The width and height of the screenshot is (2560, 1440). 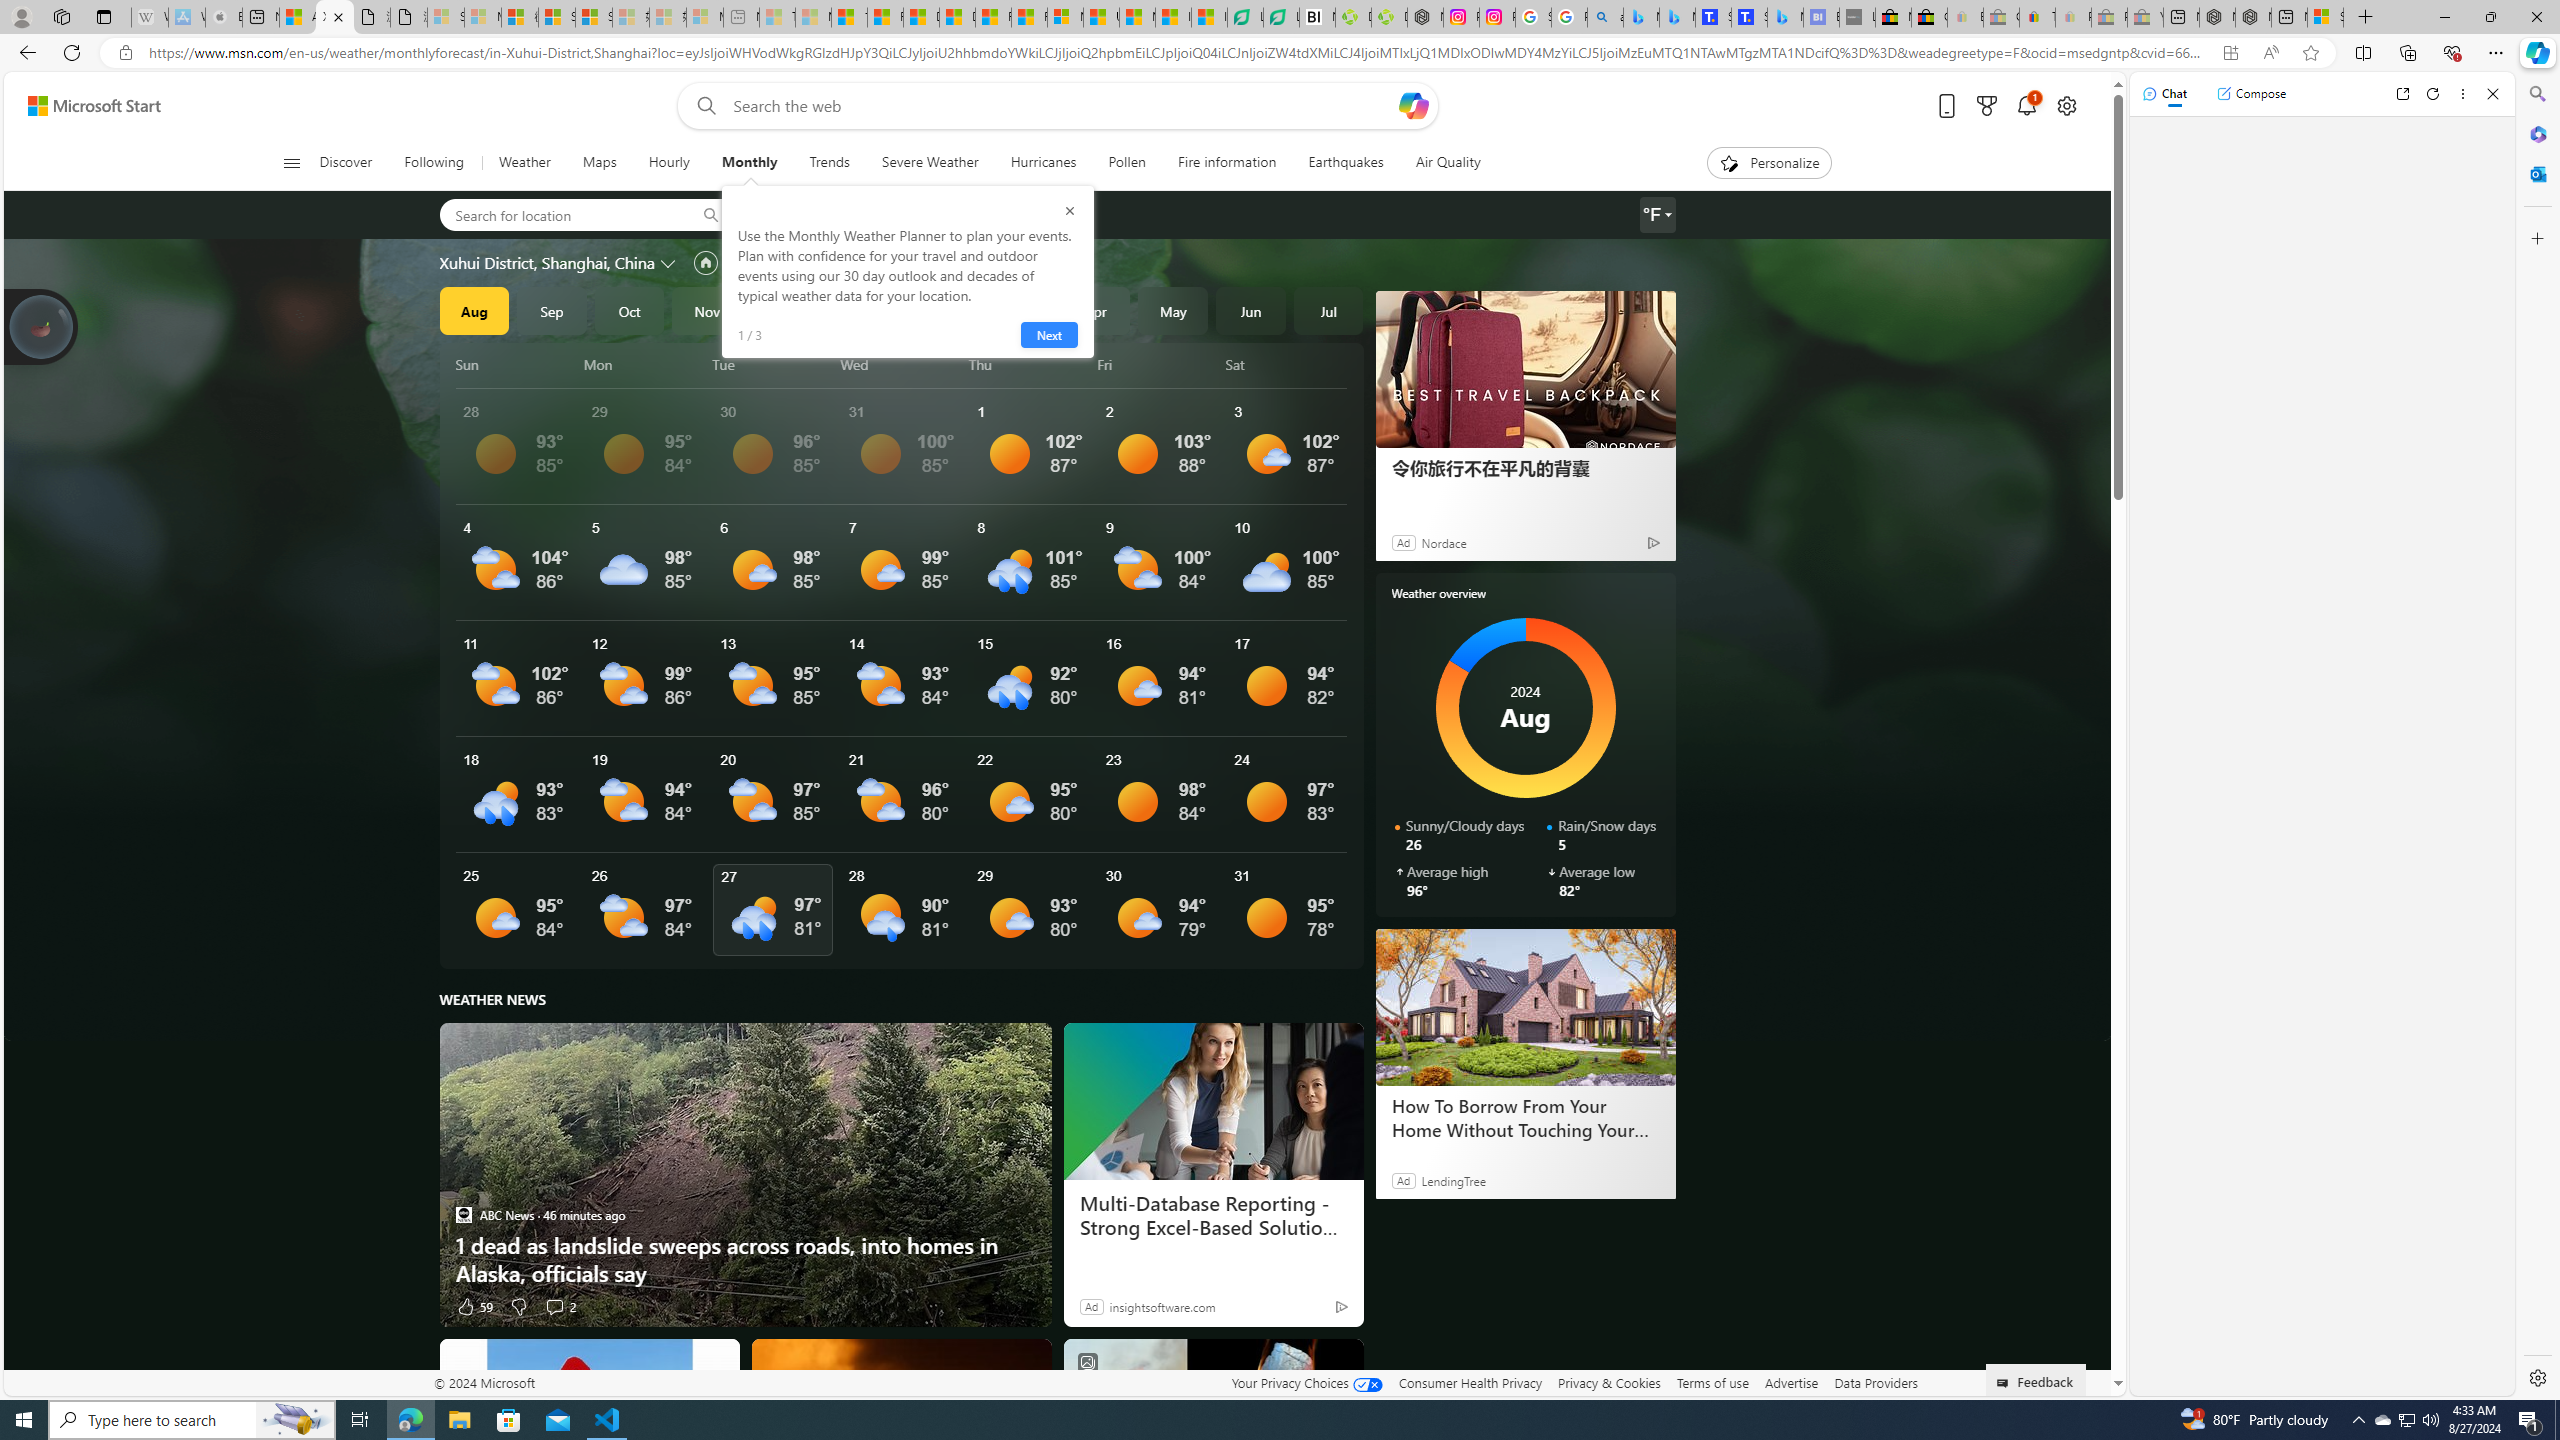 What do you see at coordinates (1028, 17) in the screenshot?
I see `Foo BAR | Trusted Community Engagement and Contributions` at bounding box center [1028, 17].